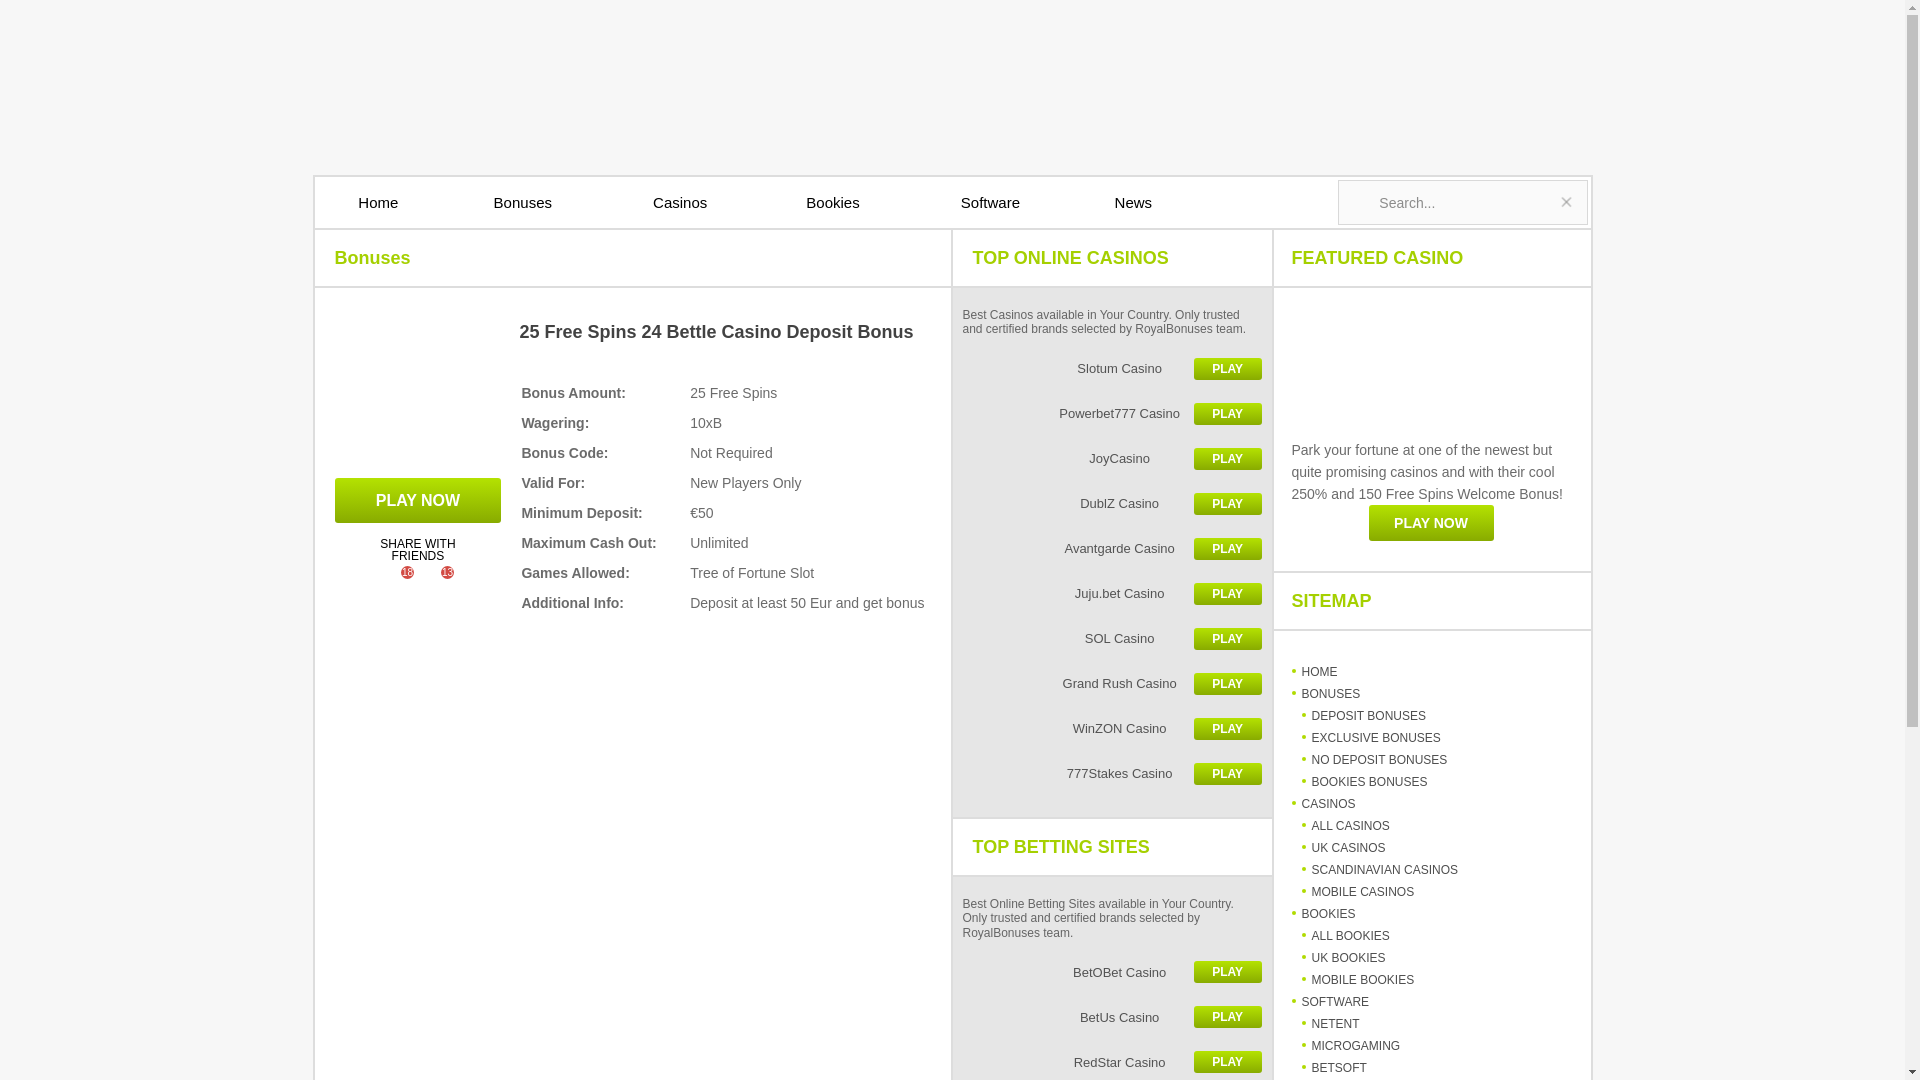 This screenshot has width=1920, height=1080. I want to click on PLAY, so click(1228, 458).